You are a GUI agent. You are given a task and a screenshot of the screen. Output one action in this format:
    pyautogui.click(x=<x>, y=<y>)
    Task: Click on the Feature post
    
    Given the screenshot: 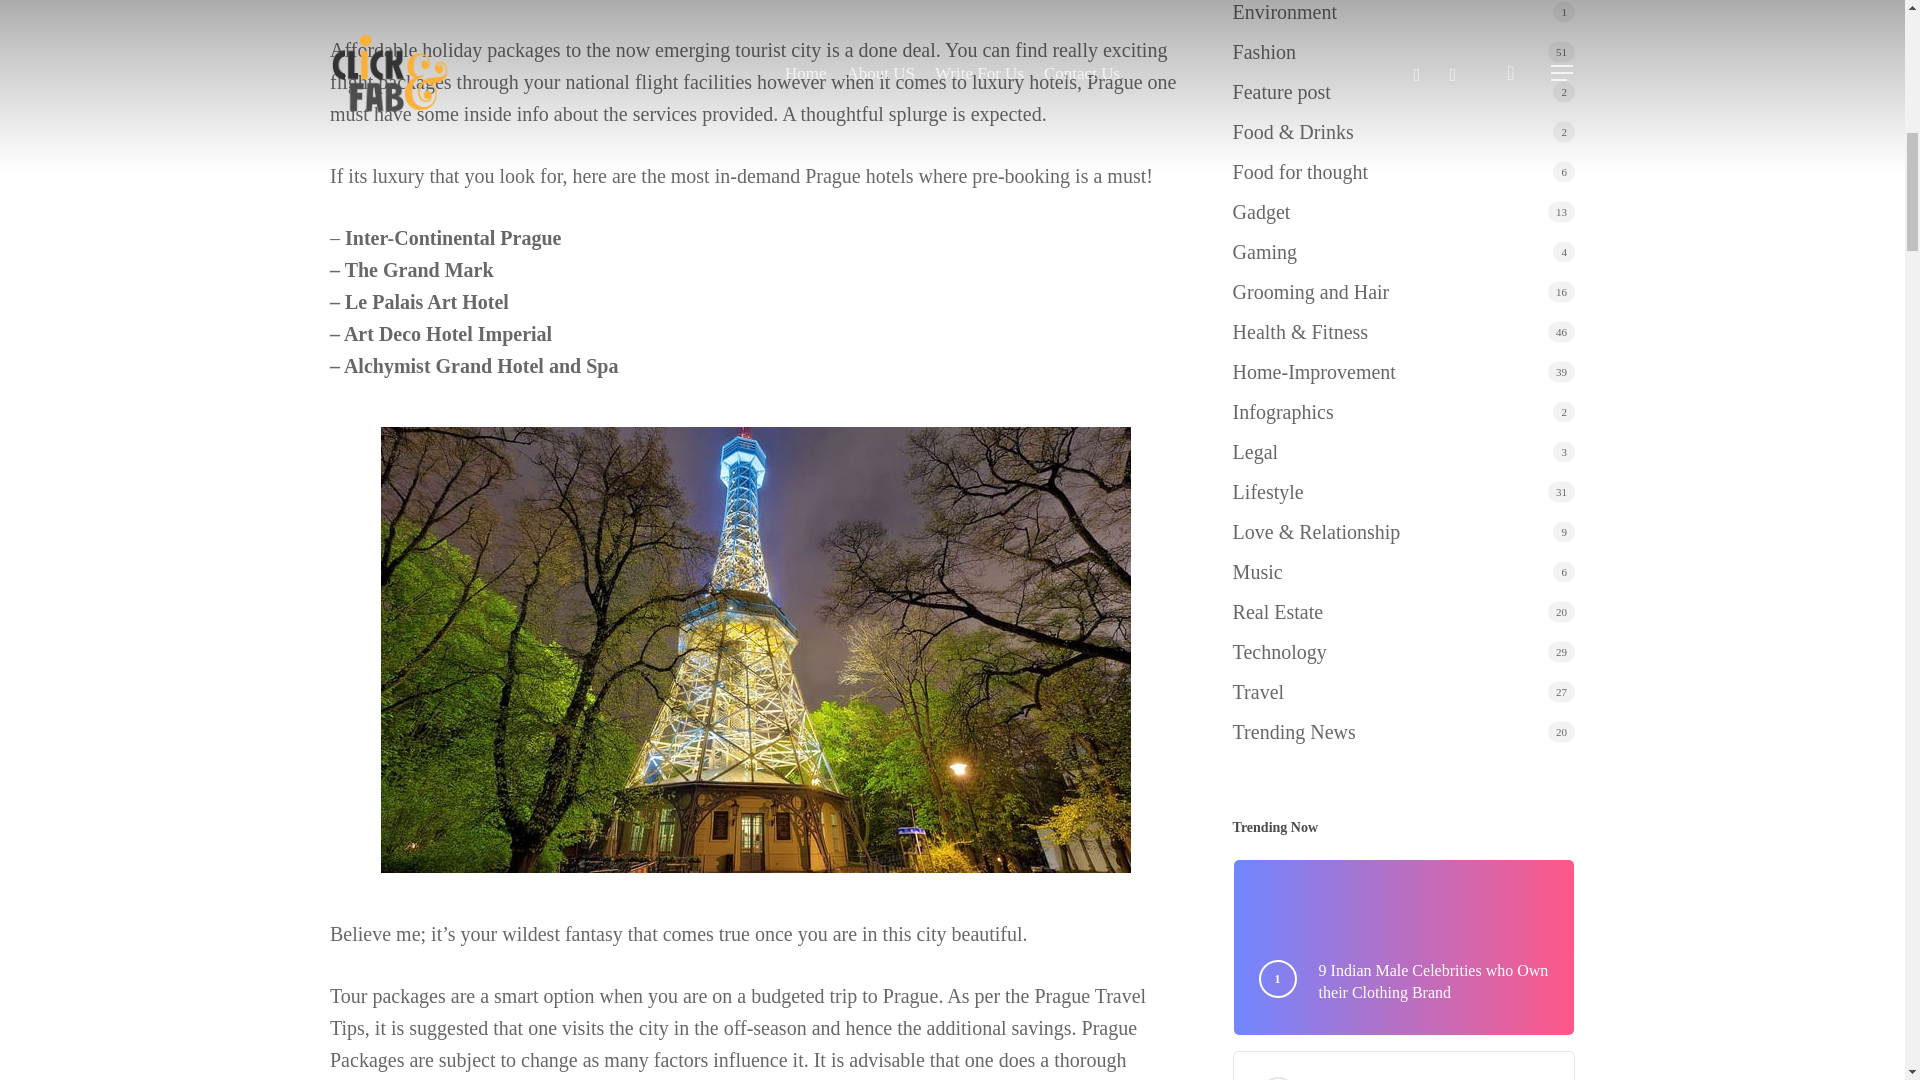 What is the action you would take?
    pyautogui.click(x=1403, y=92)
    